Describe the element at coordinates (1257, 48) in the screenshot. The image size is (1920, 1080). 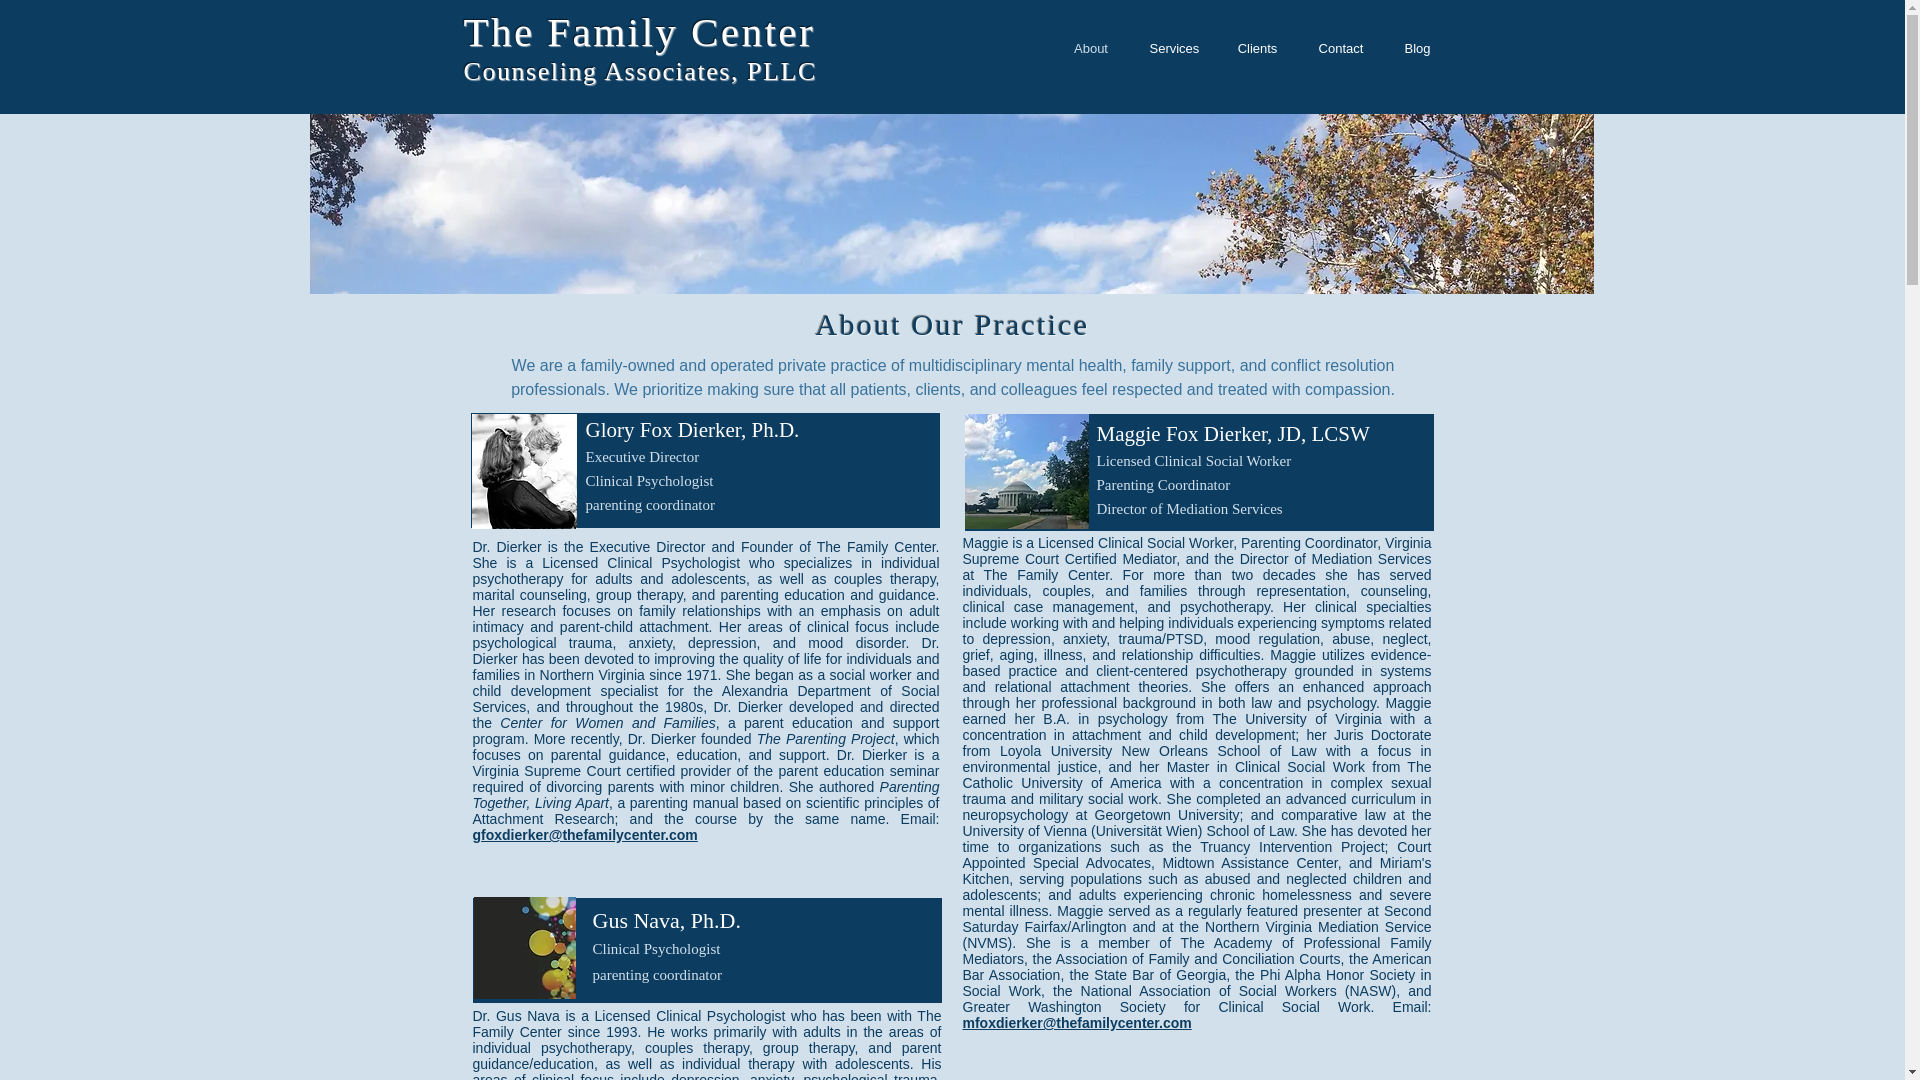
I see `Clients` at that location.